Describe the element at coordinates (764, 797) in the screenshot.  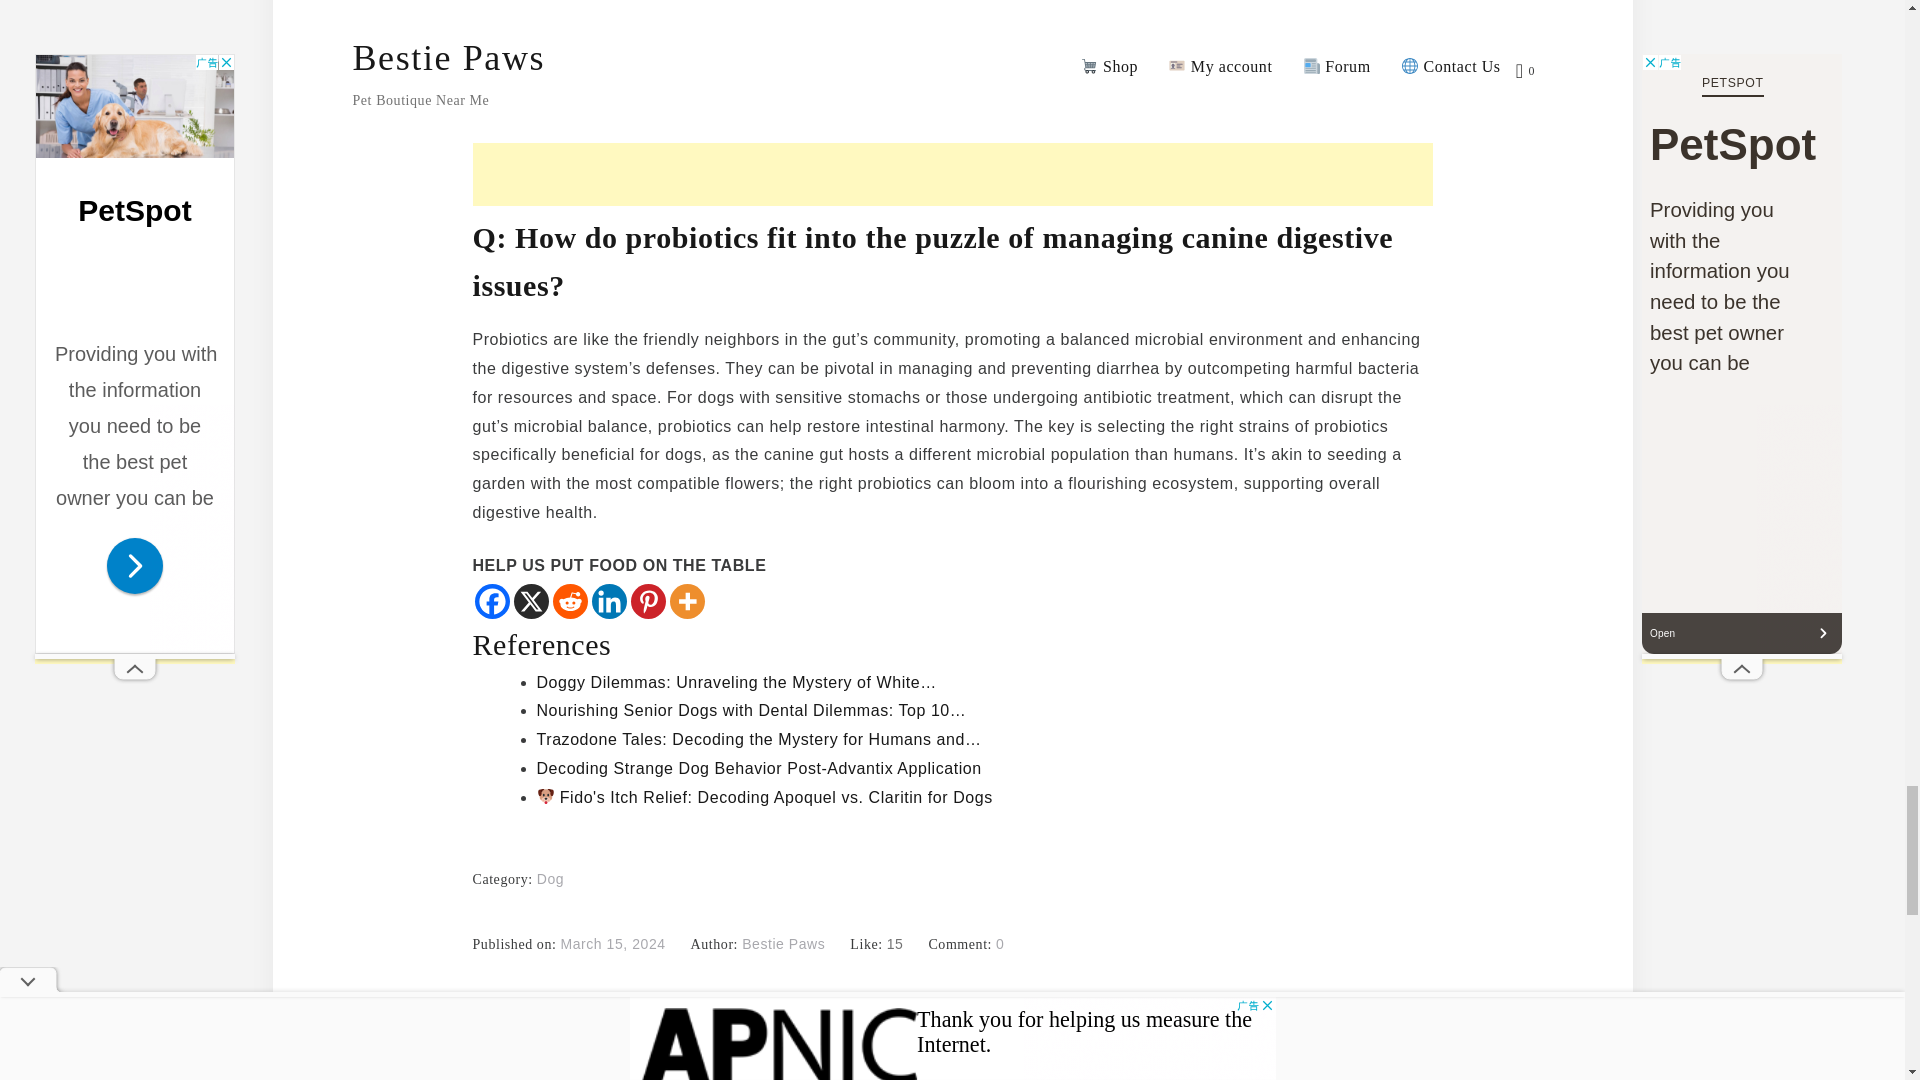
I see `Fido's Itch Relief: Decoding Apoquel vs. Claritin for Dogs` at that location.